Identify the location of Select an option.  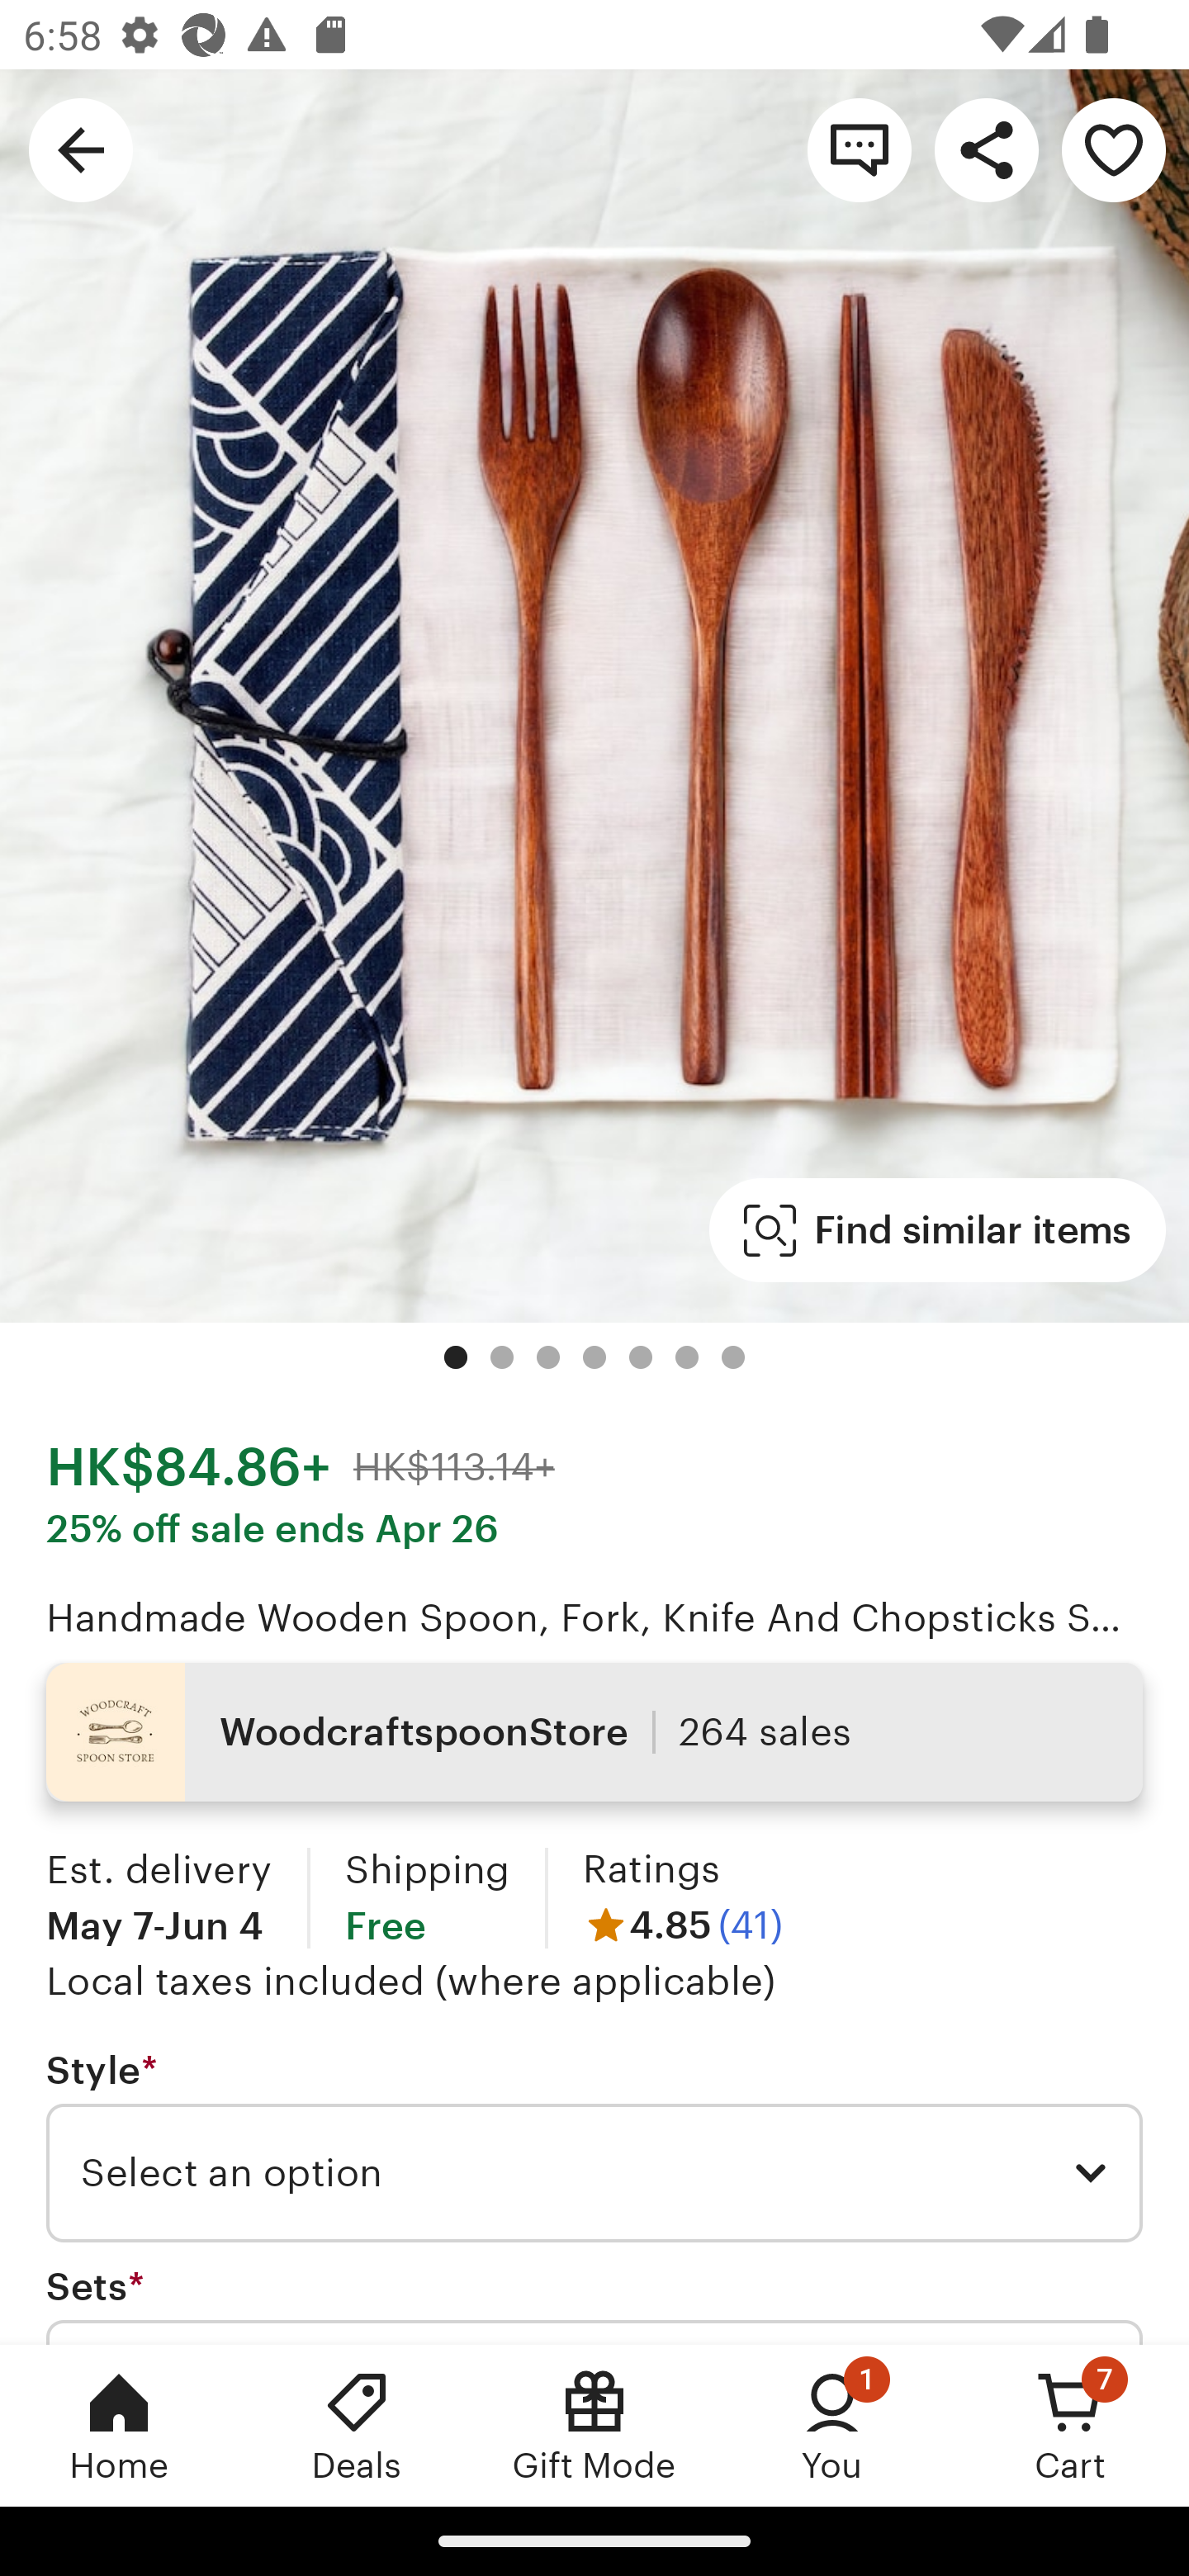
(594, 2174).